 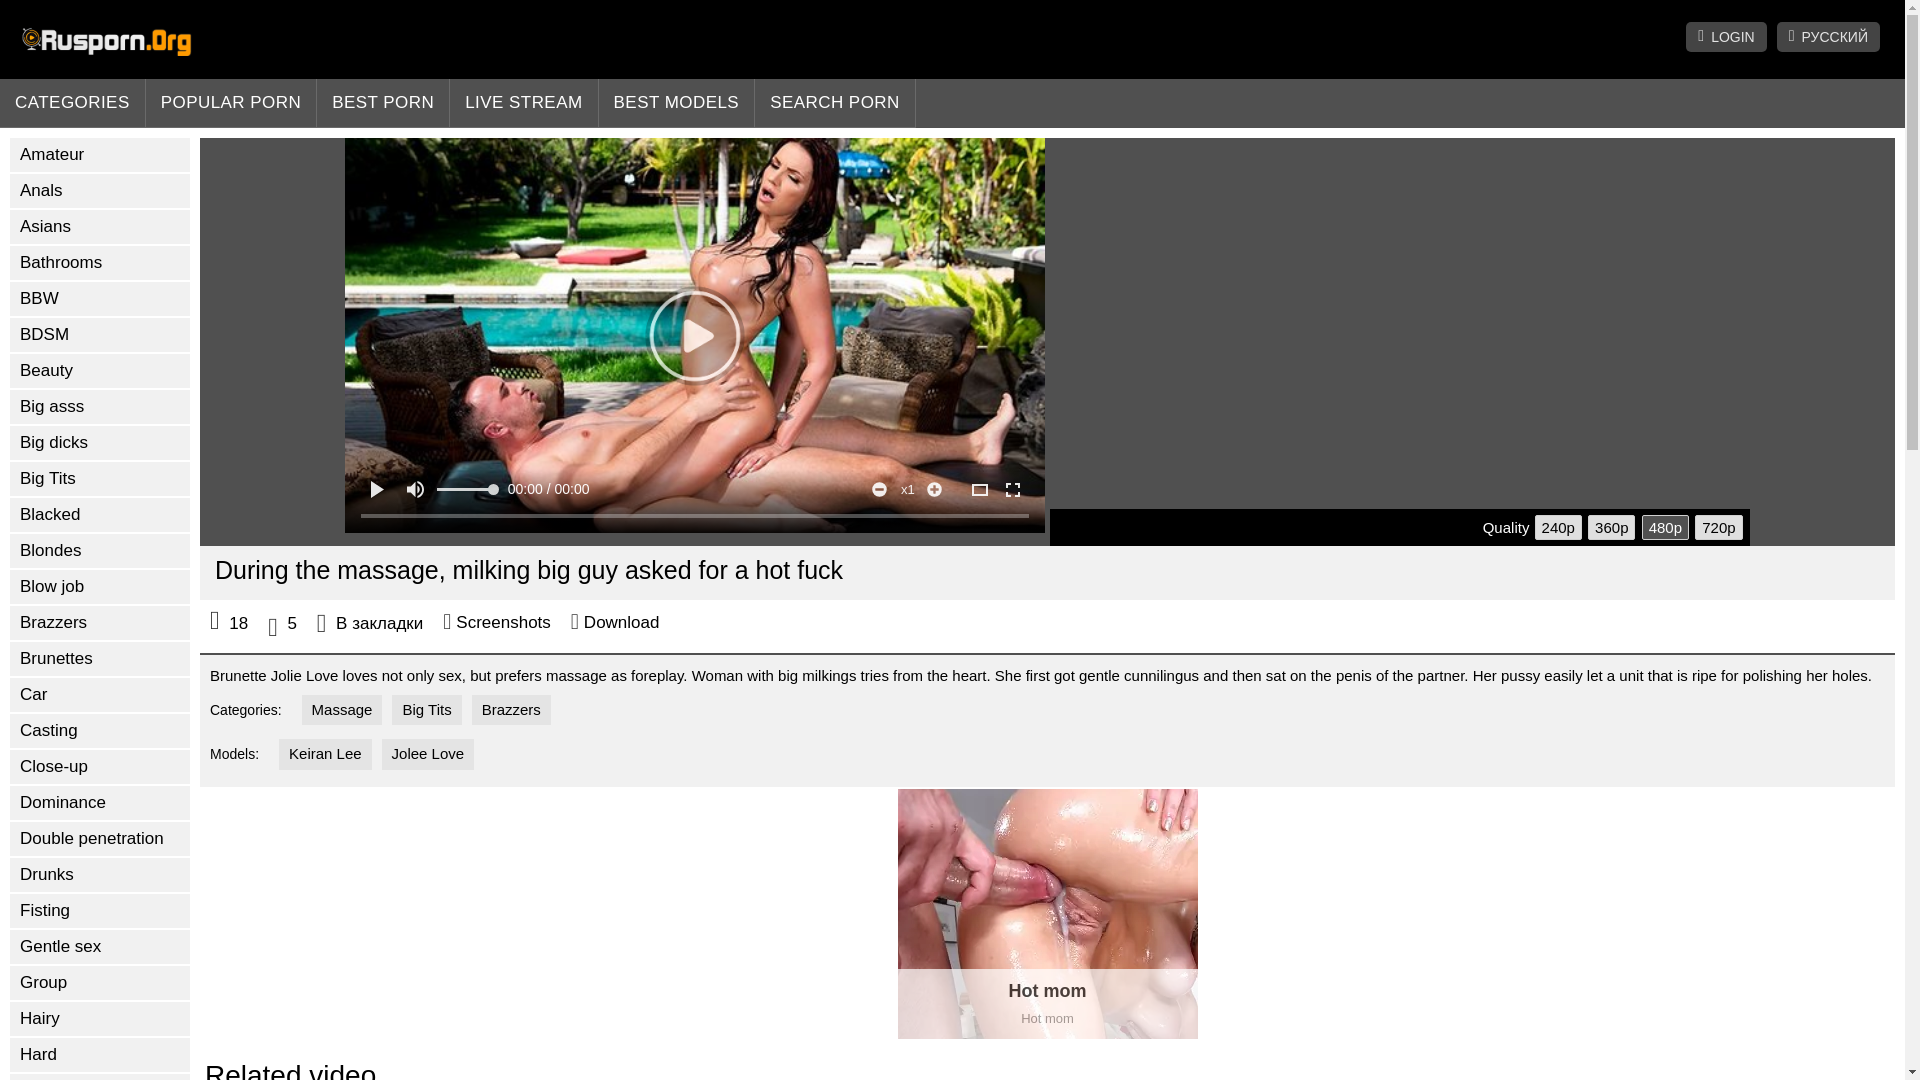 I want to click on Big asss, so click(x=100, y=406).